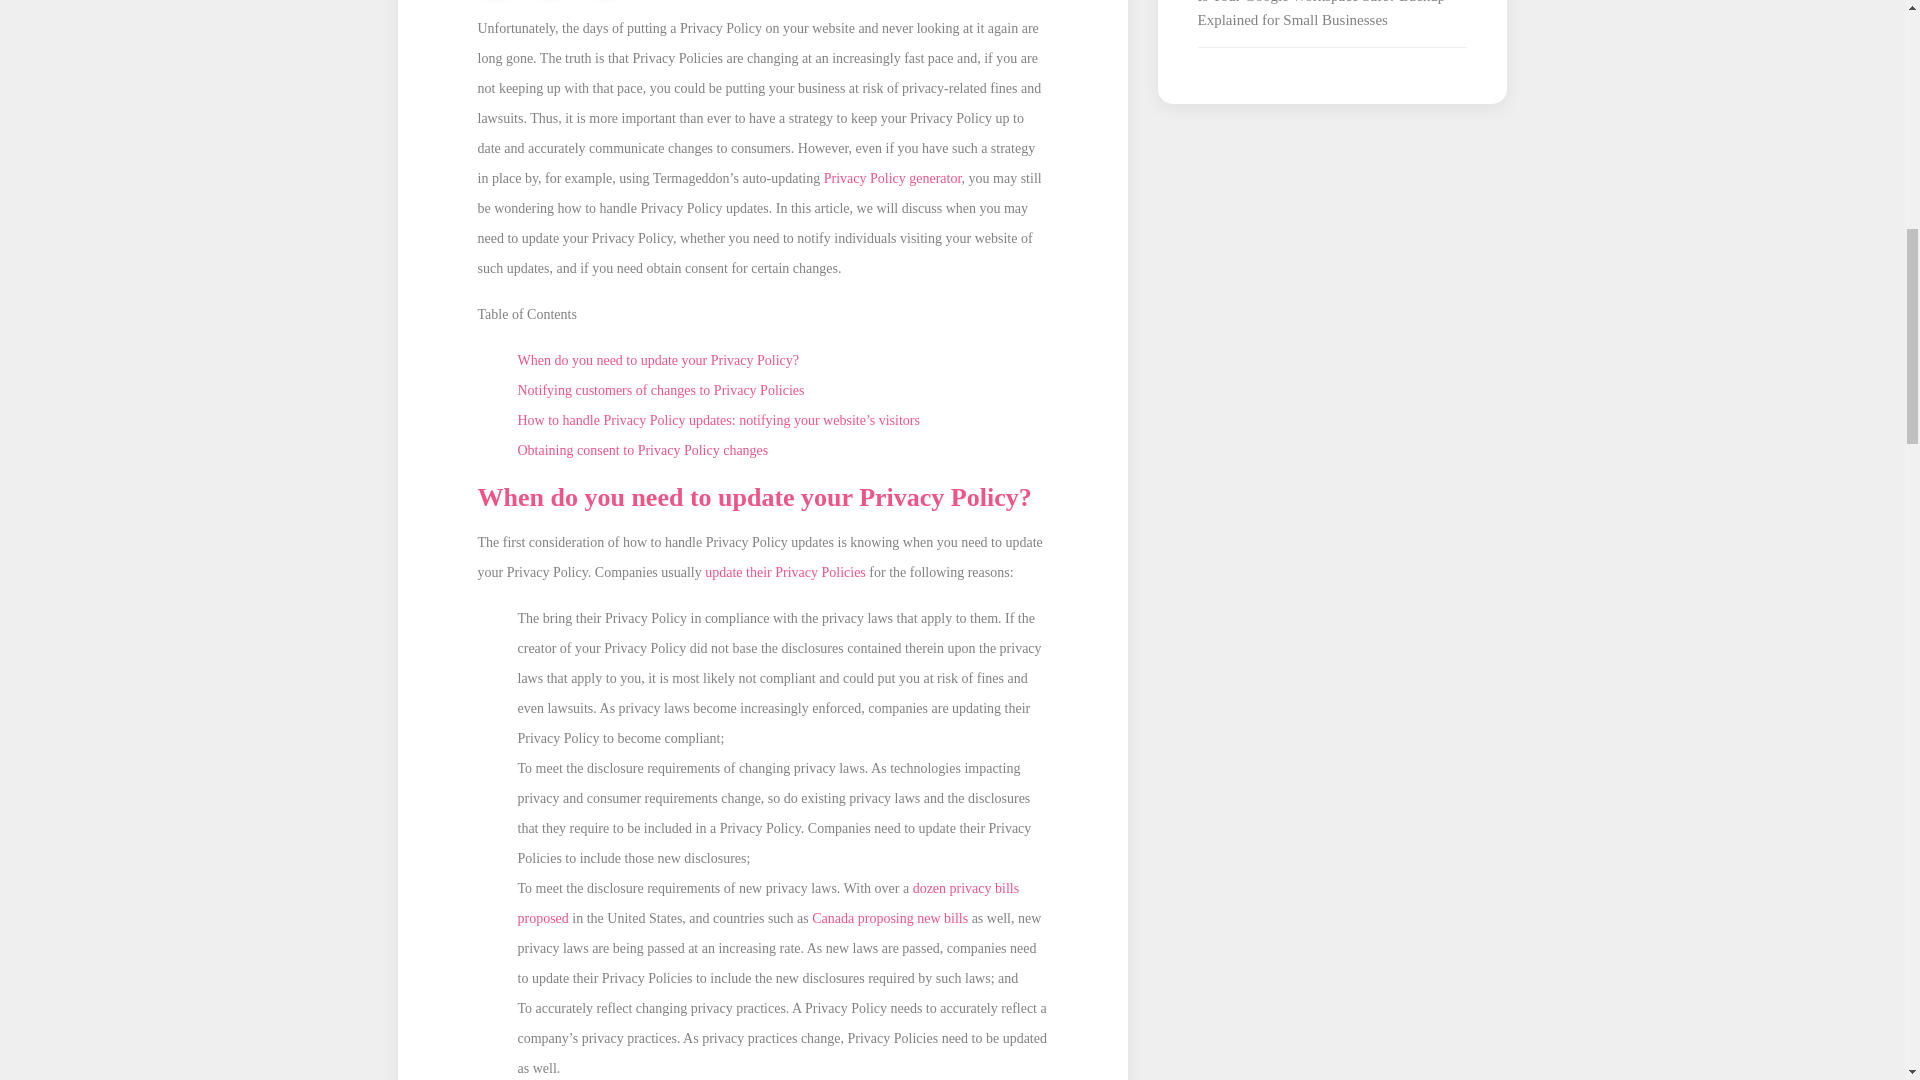 Image resolution: width=1920 pixels, height=1080 pixels. What do you see at coordinates (661, 390) in the screenshot?
I see `Notifying customers of changes to Privacy Policies` at bounding box center [661, 390].